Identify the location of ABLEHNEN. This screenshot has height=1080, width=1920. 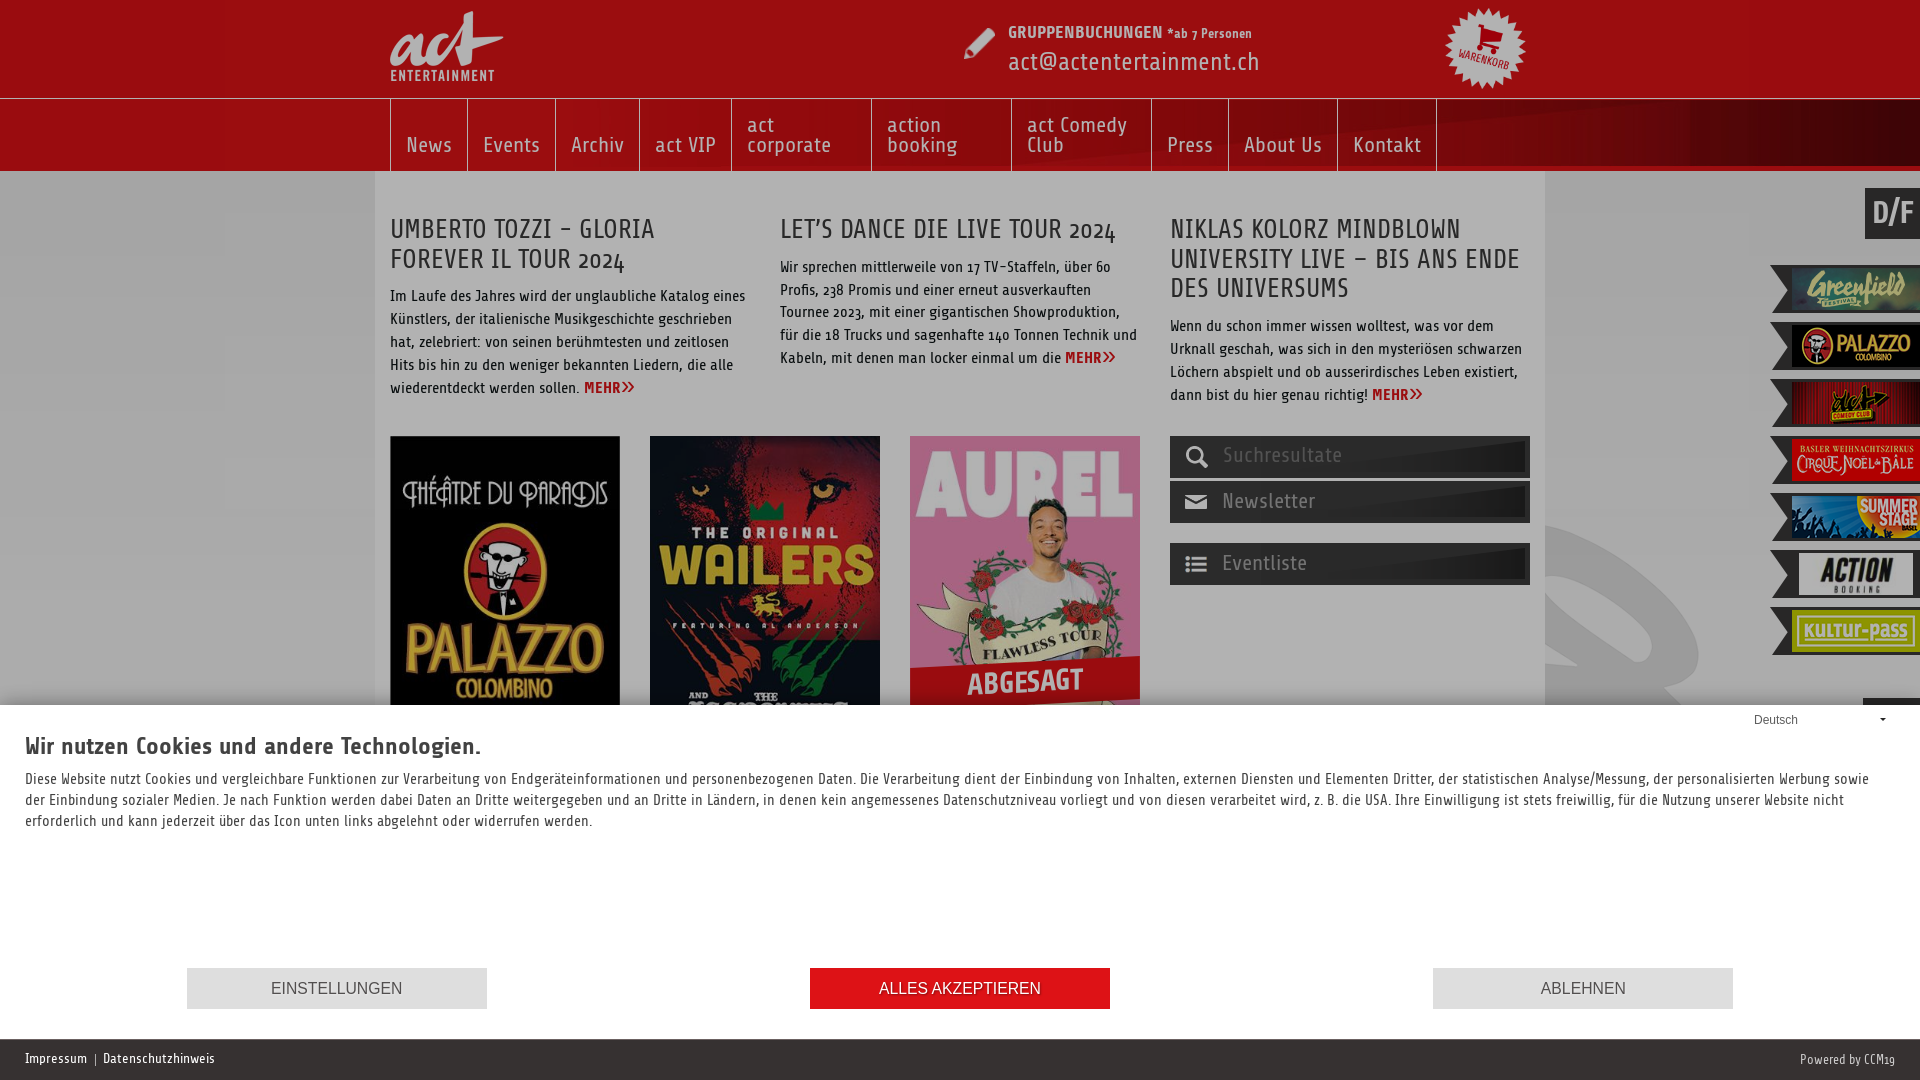
(1583, 988).